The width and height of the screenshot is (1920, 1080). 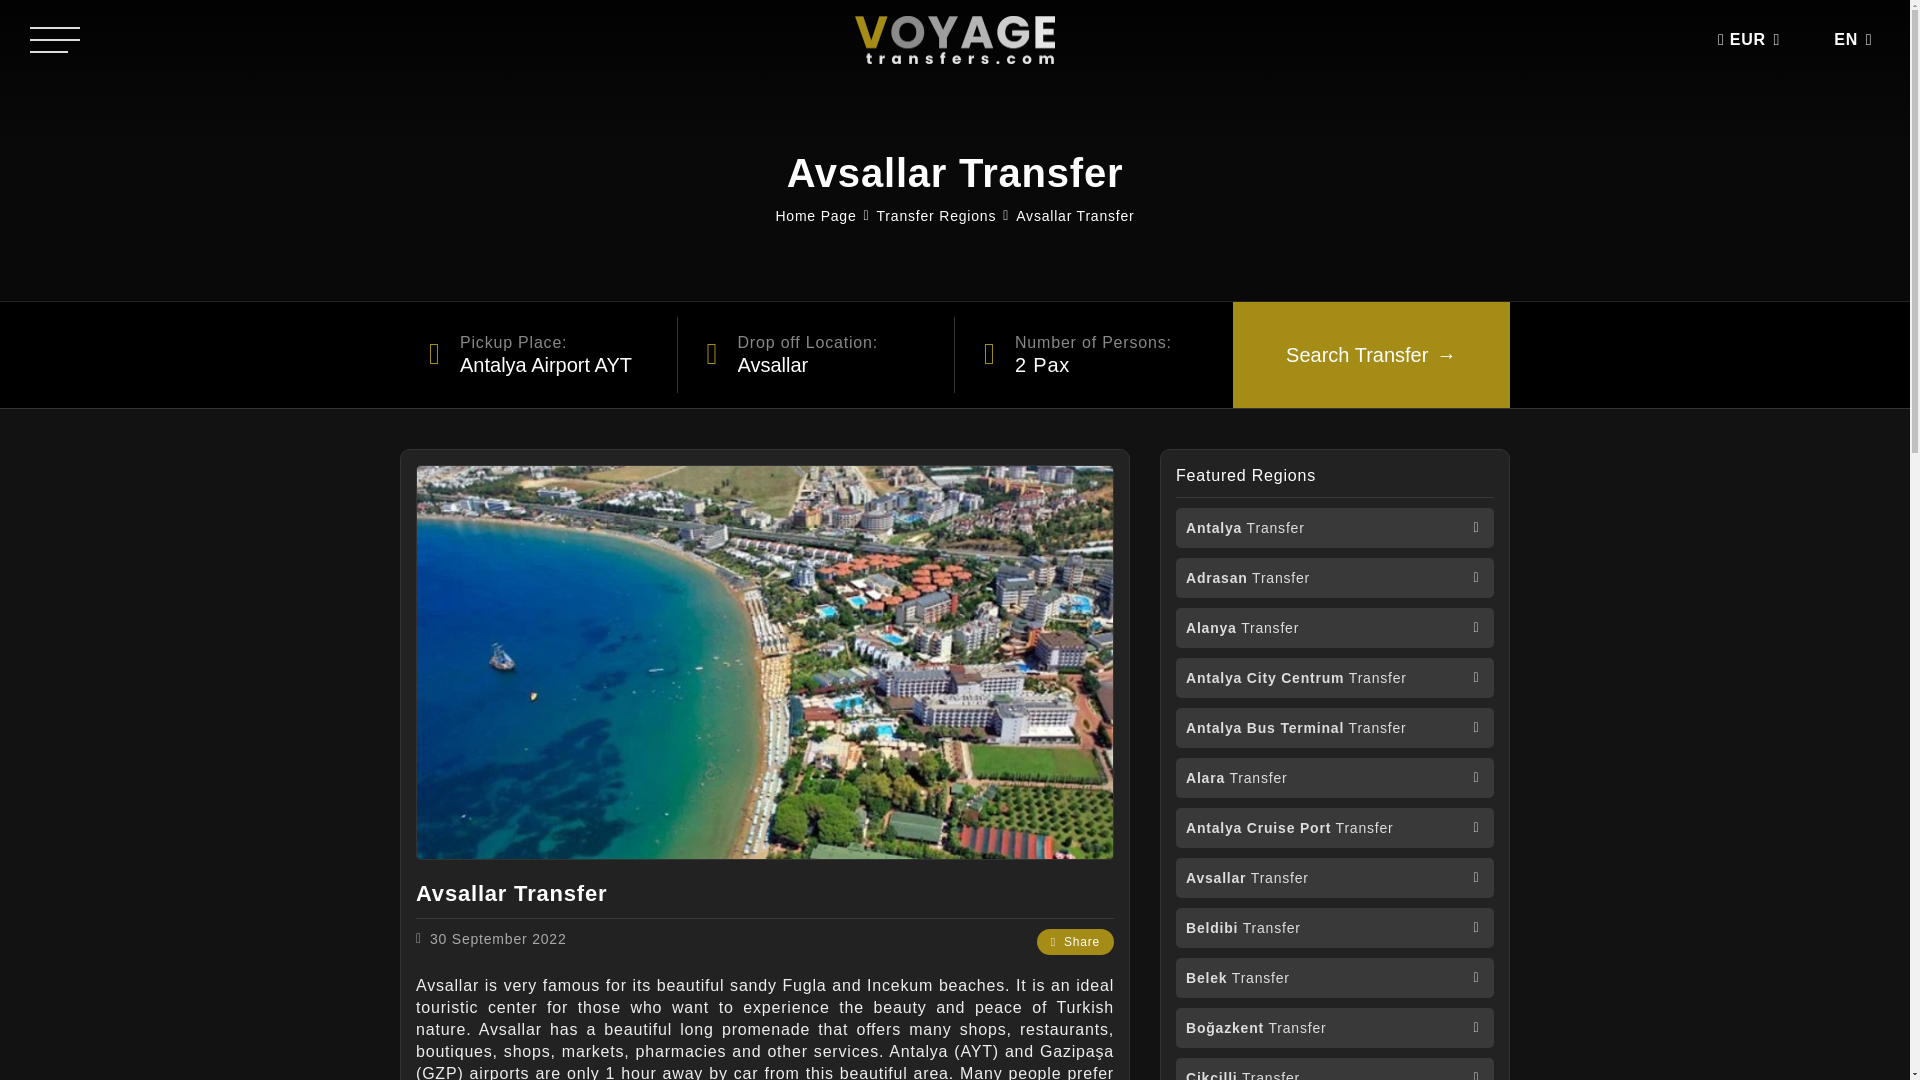 I want to click on EN, so click(x=1844, y=40).